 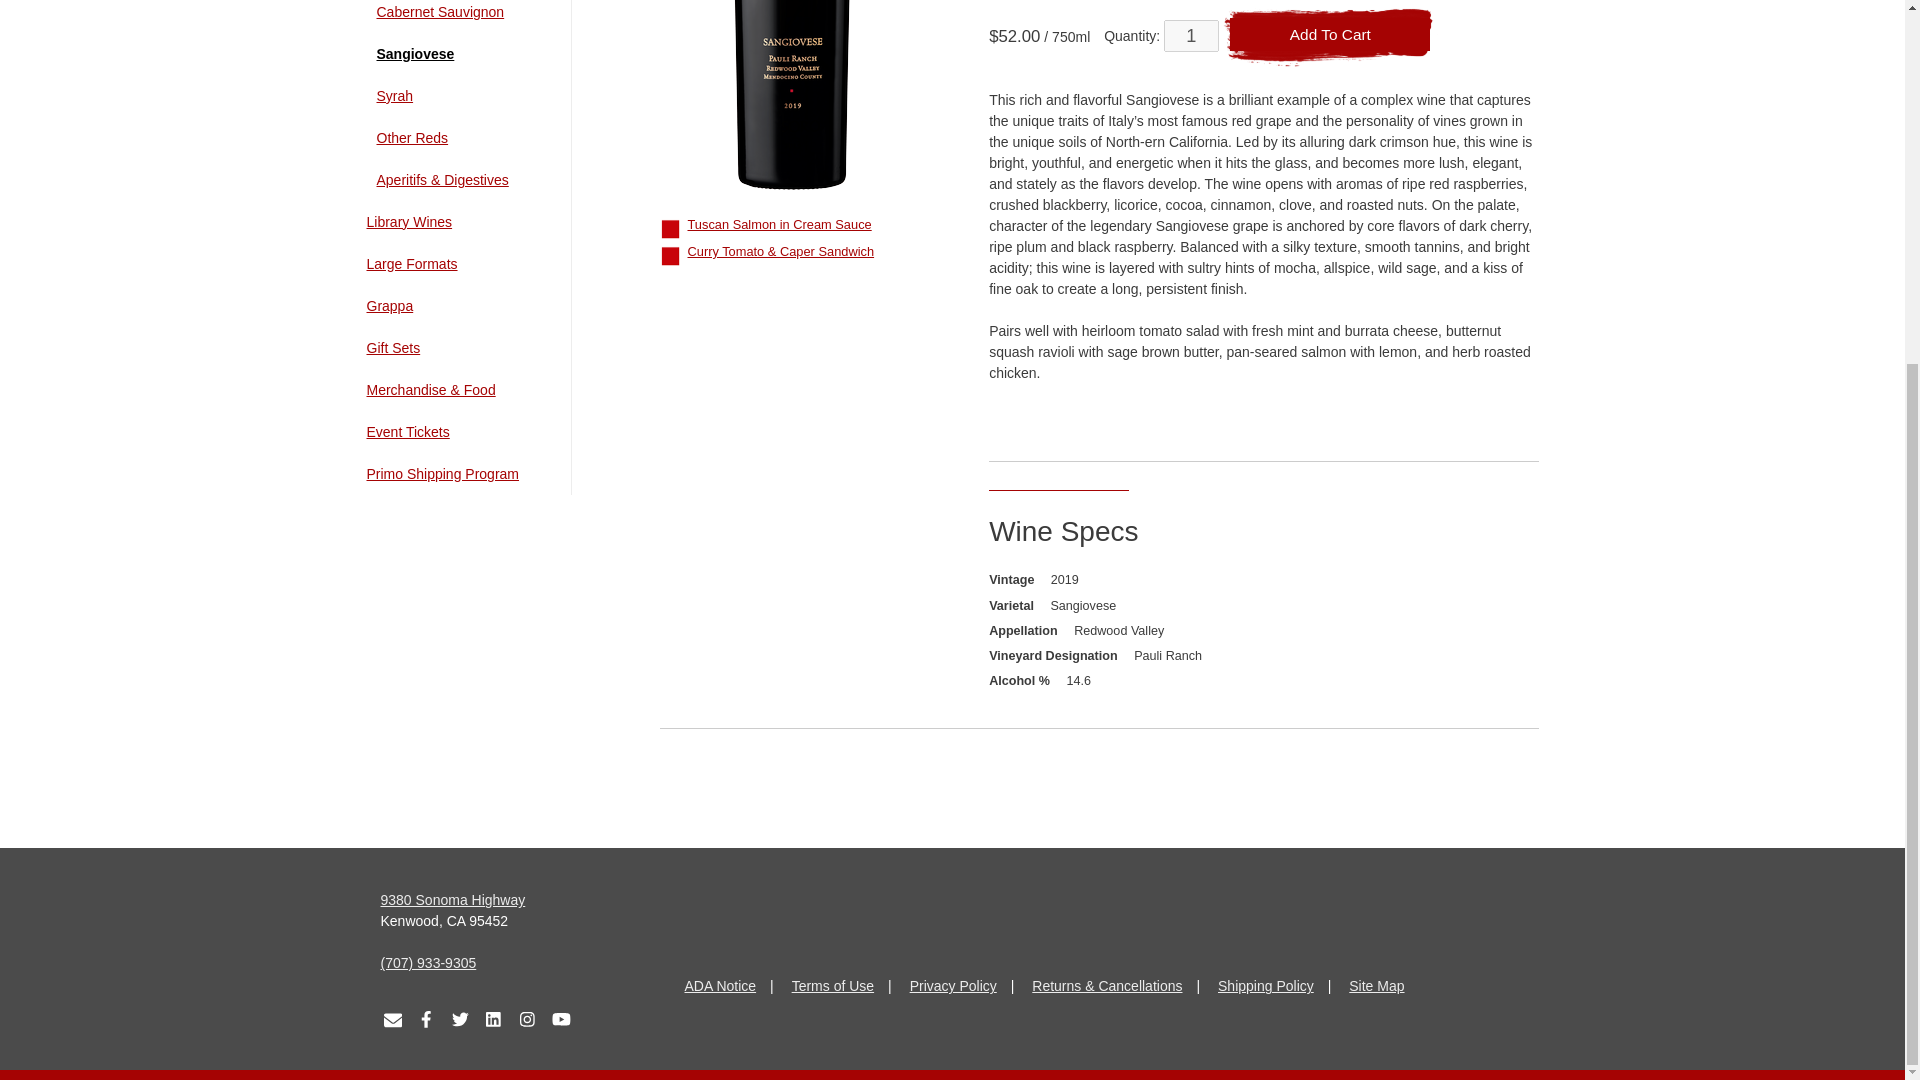 I want to click on 1, so click(x=1191, y=36).